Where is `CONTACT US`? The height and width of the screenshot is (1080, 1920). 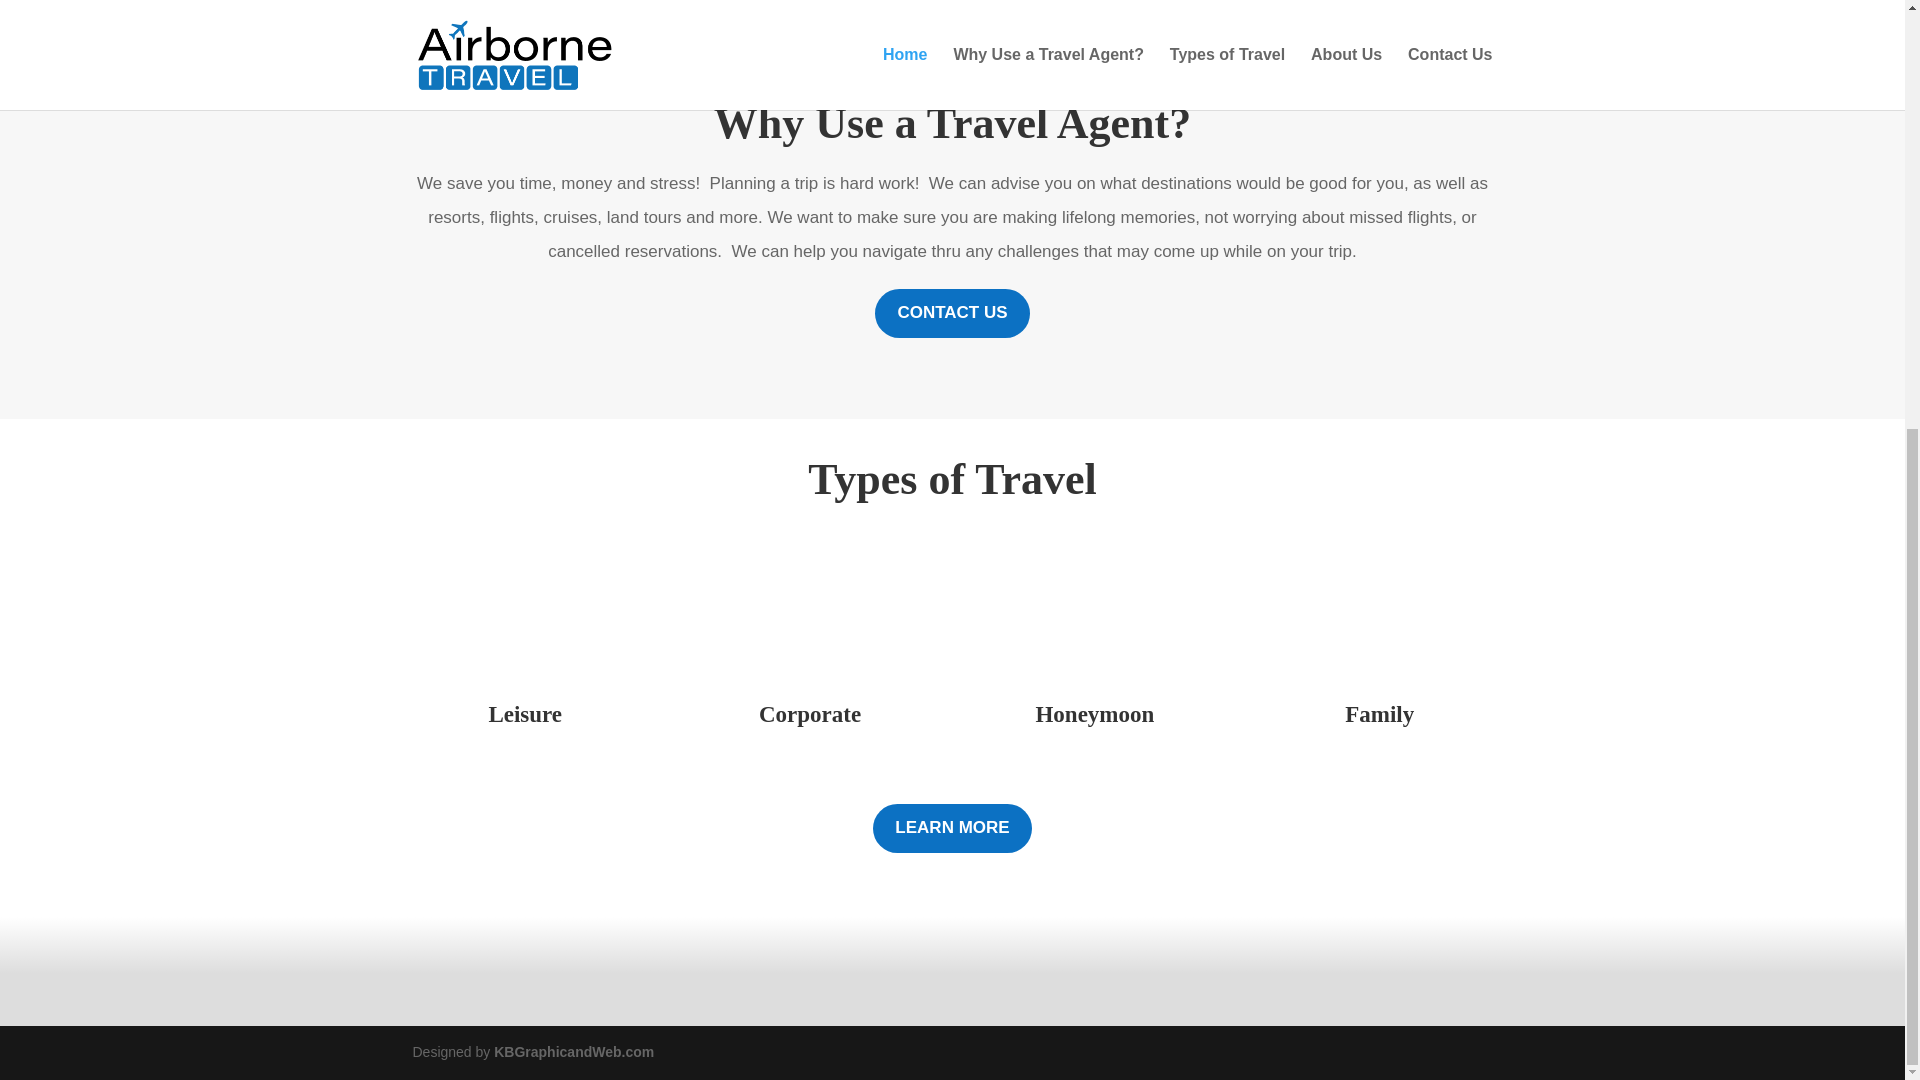
CONTACT US is located at coordinates (952, 314).